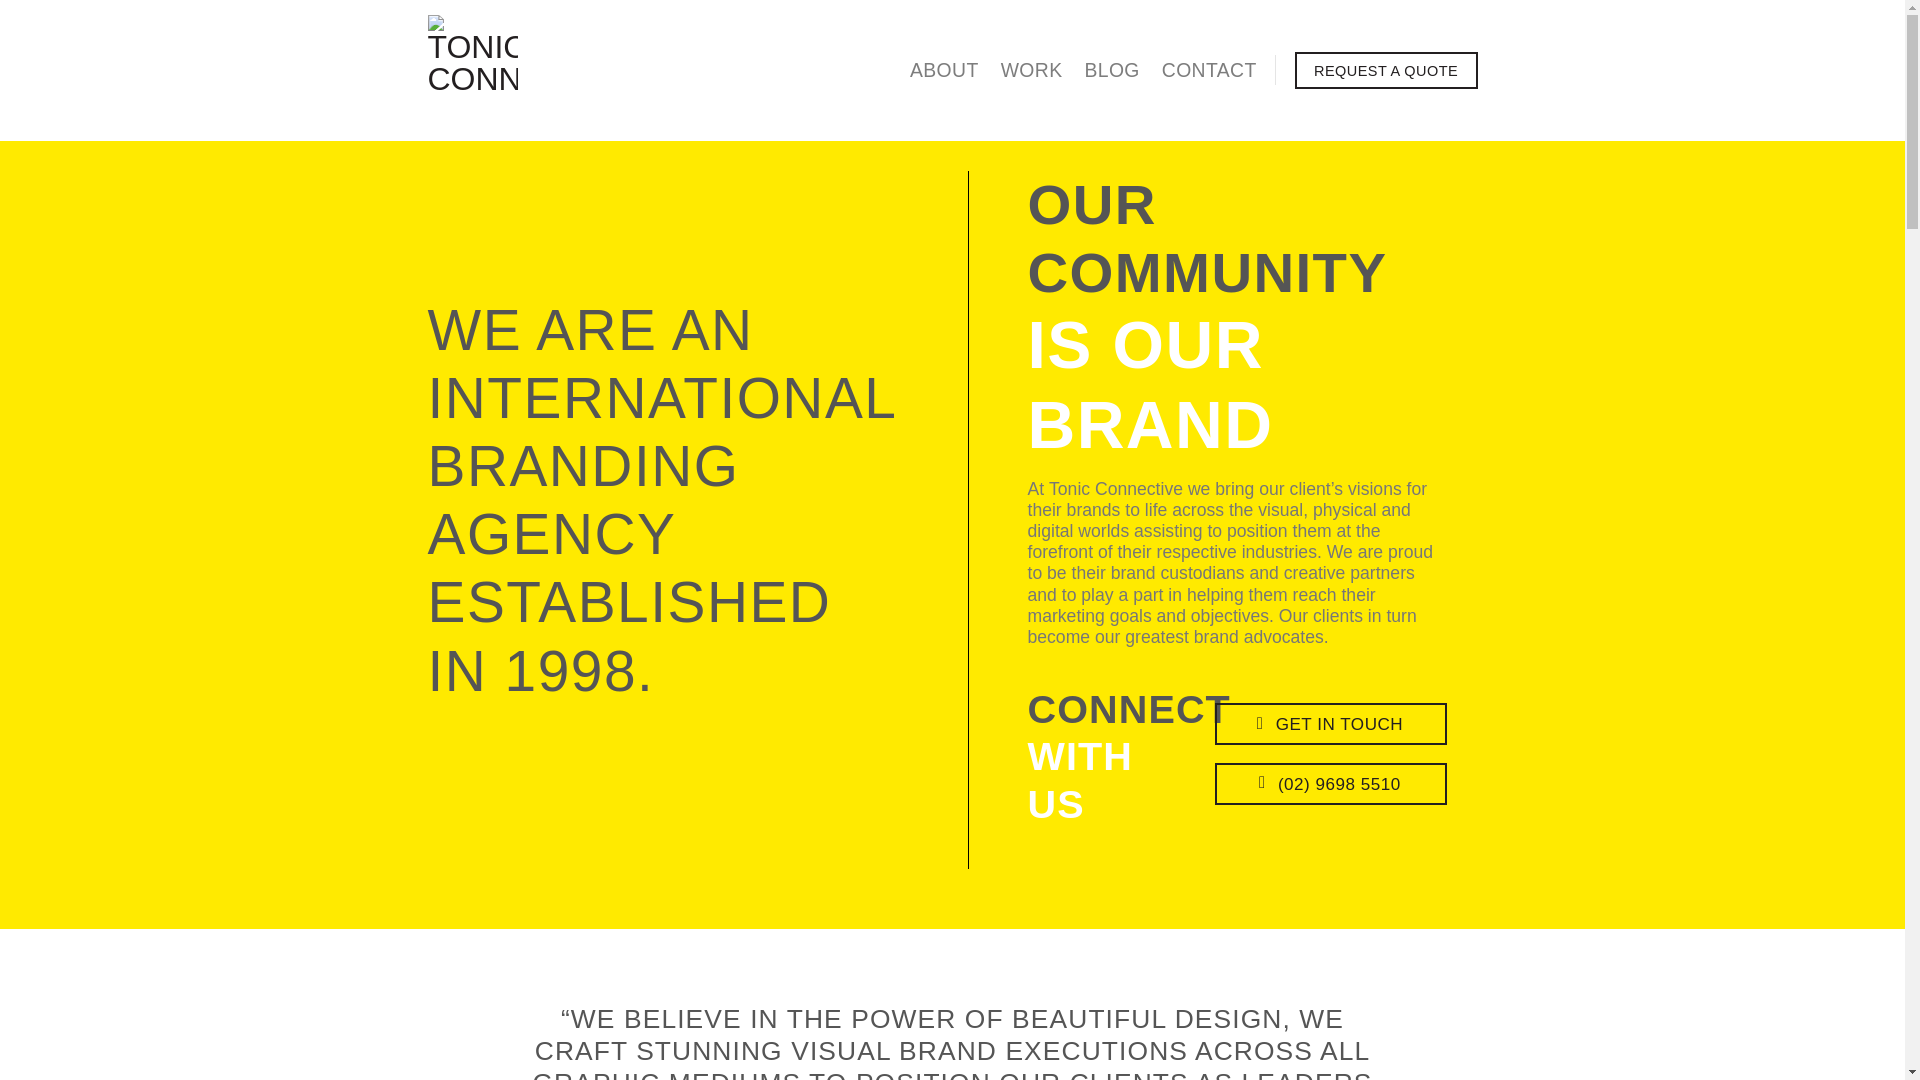  What do you see at coordinates (944, 69) in the screenshot?
I see `ABOUT` at bounding box center [944, 69].